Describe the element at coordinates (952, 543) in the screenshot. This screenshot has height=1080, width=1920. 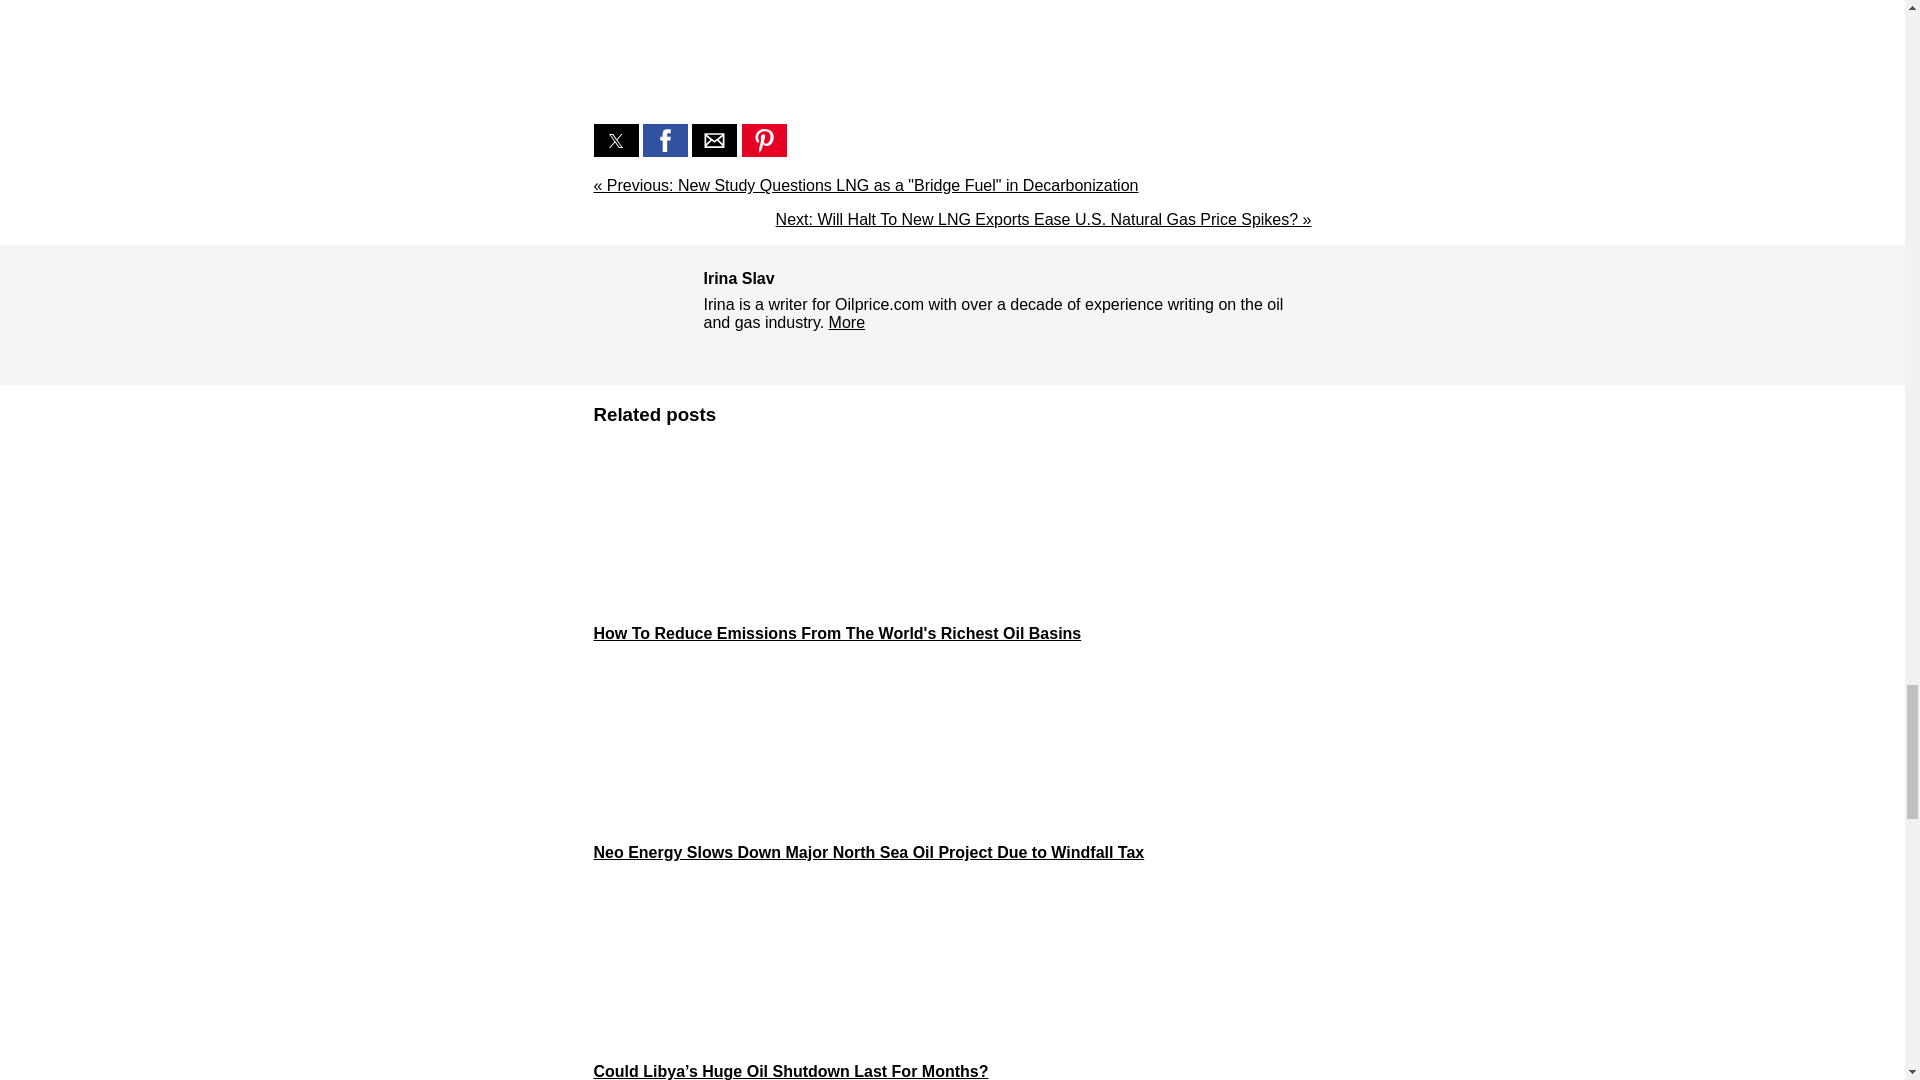
I see `How To Reduce Emissions From The World's Richest Oil Basins` at that location.